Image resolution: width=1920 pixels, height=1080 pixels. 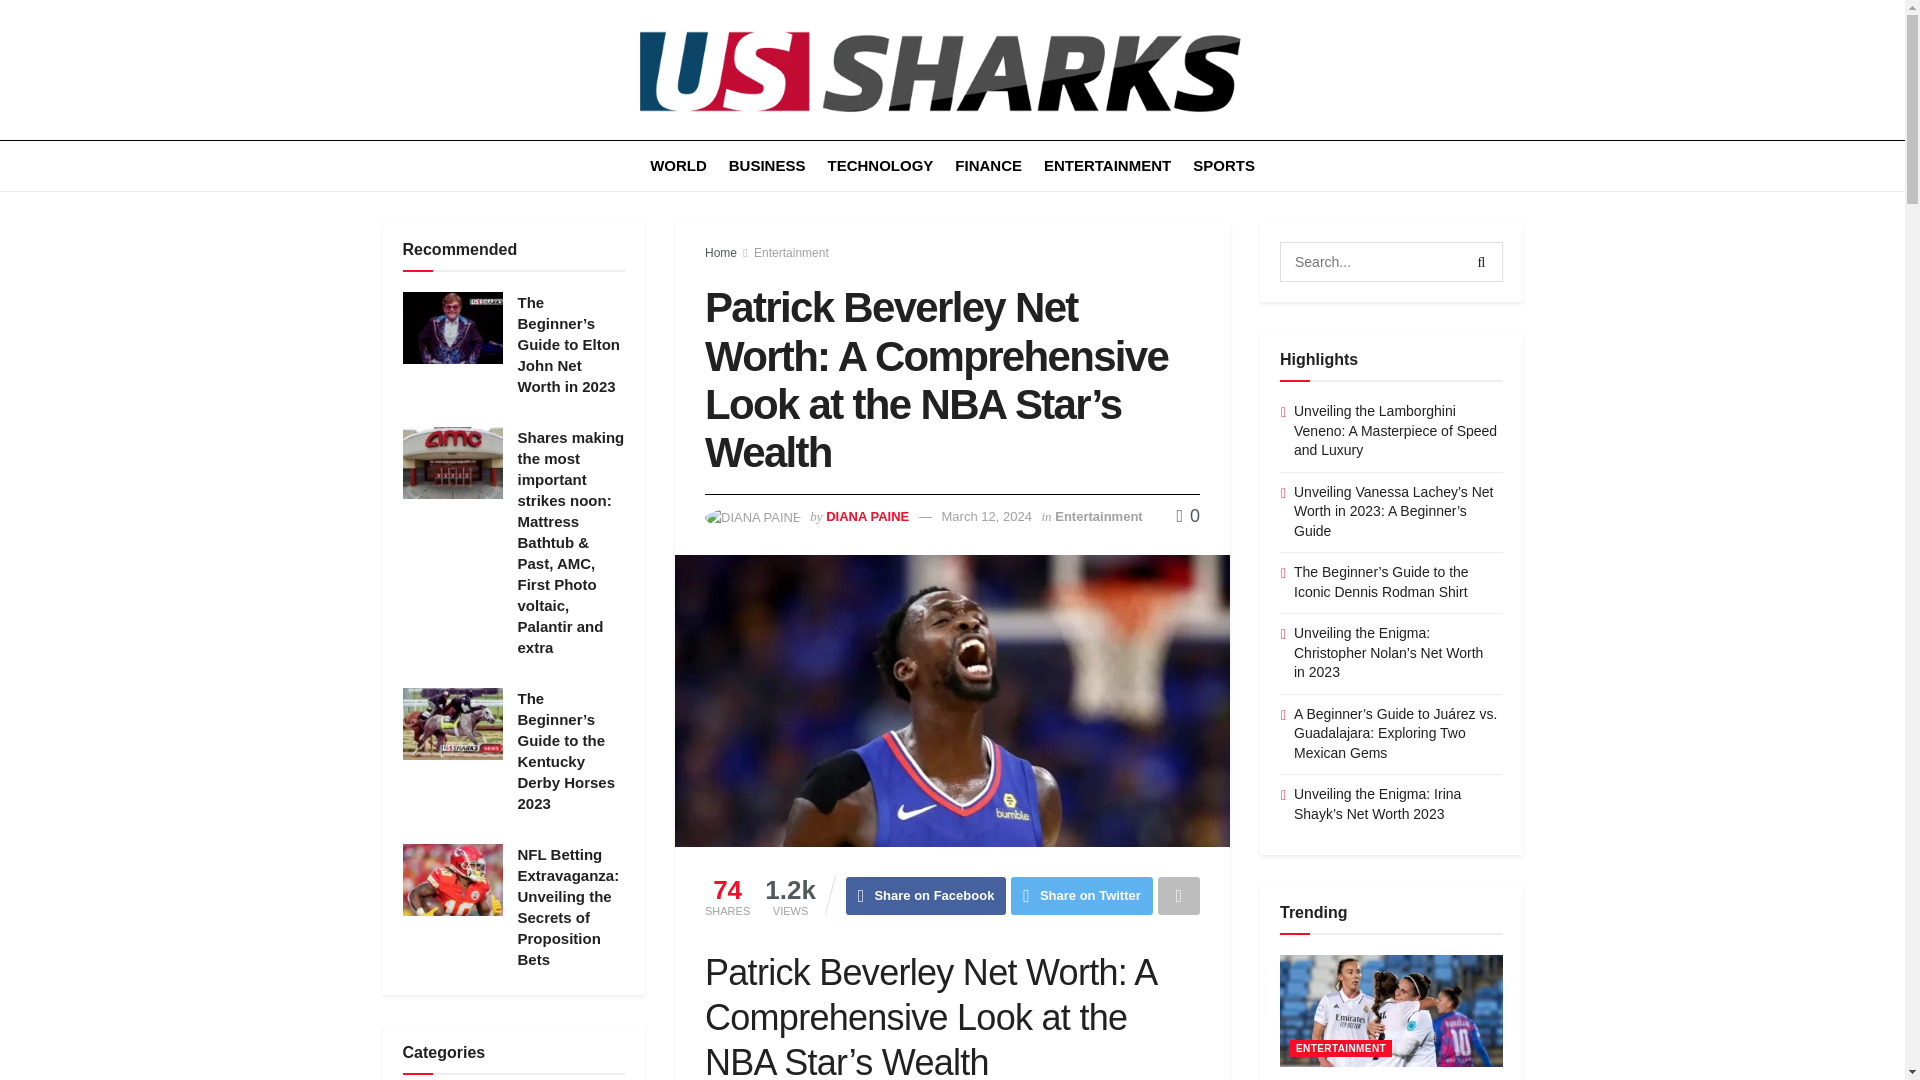 What do you see at coordinates (768, 166) in the screenshot?
I see `BUSINESS` at bounding box center [768, 166].